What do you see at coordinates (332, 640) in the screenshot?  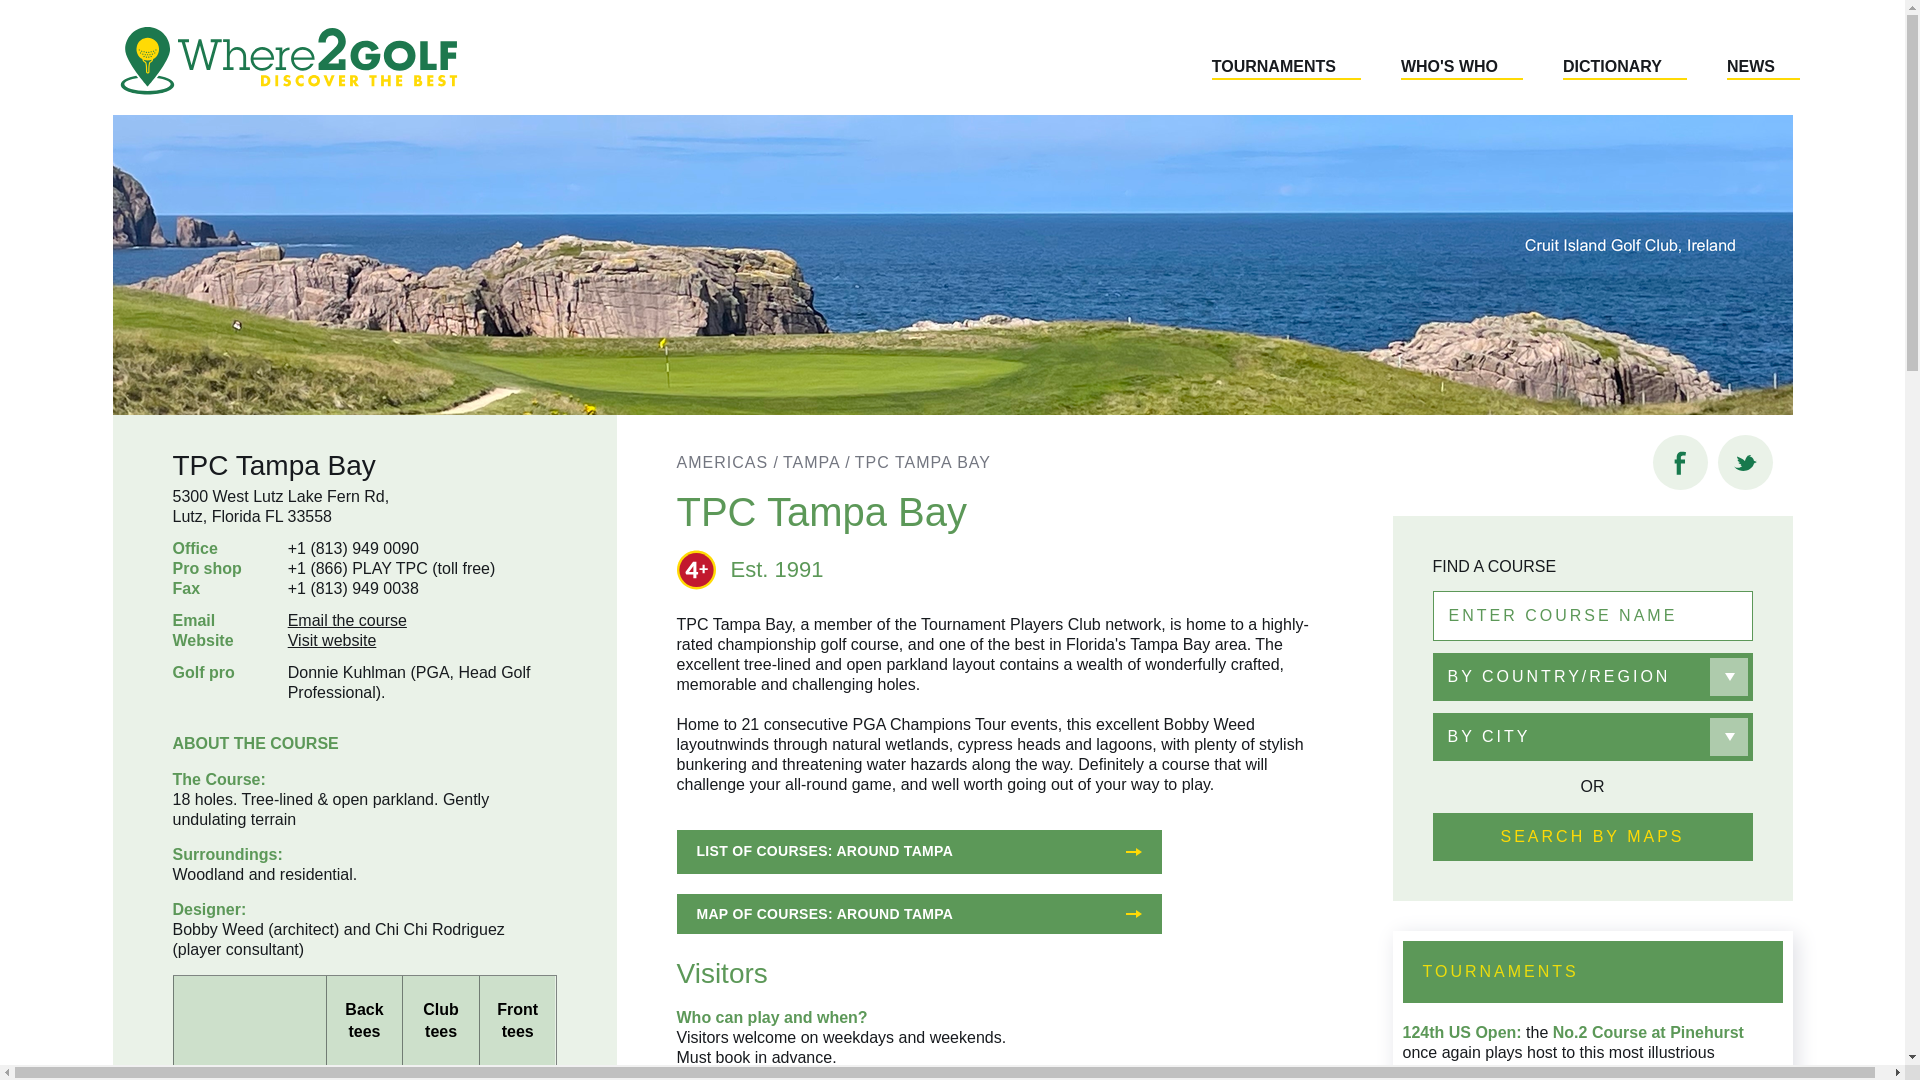 I see `Visit website` at bounding box center [332, 640].